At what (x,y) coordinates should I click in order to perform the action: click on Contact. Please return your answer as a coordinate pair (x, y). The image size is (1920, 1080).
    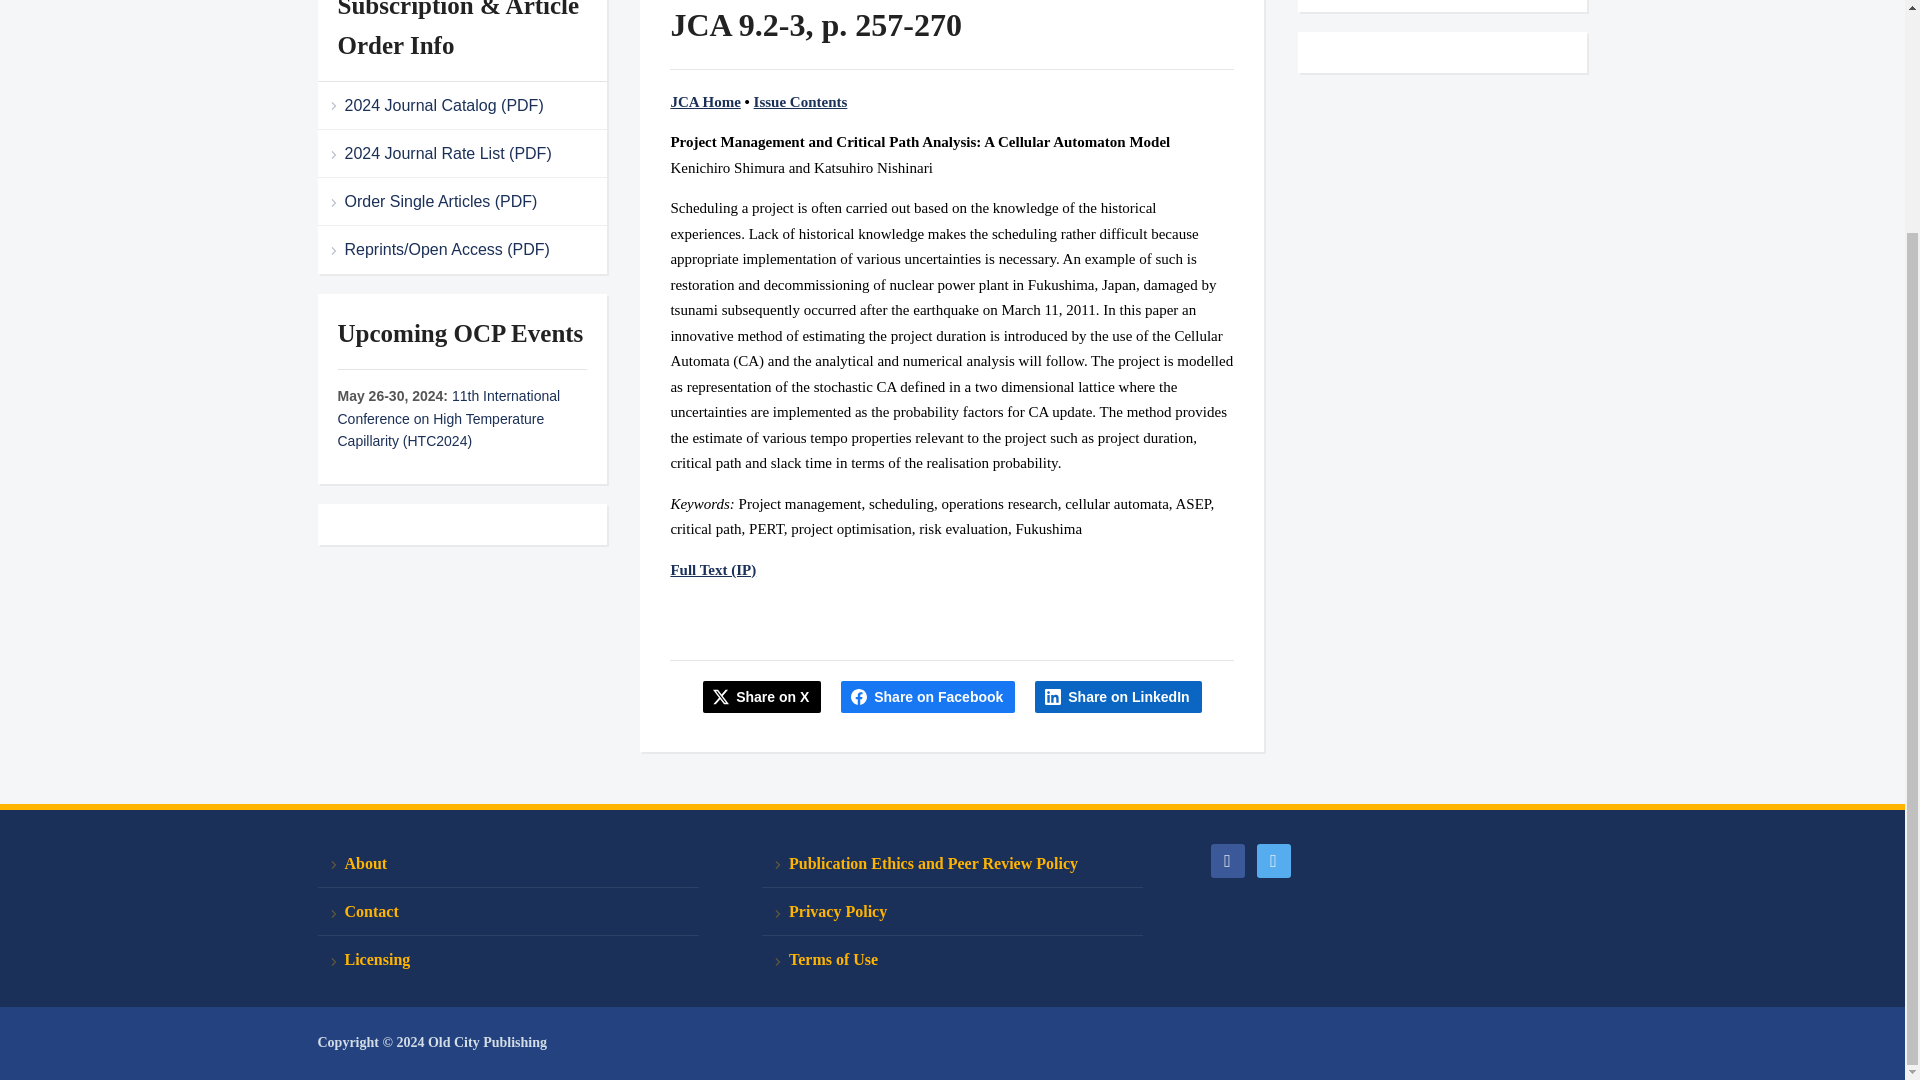
    Looking at the image, I should click on (508, 912).